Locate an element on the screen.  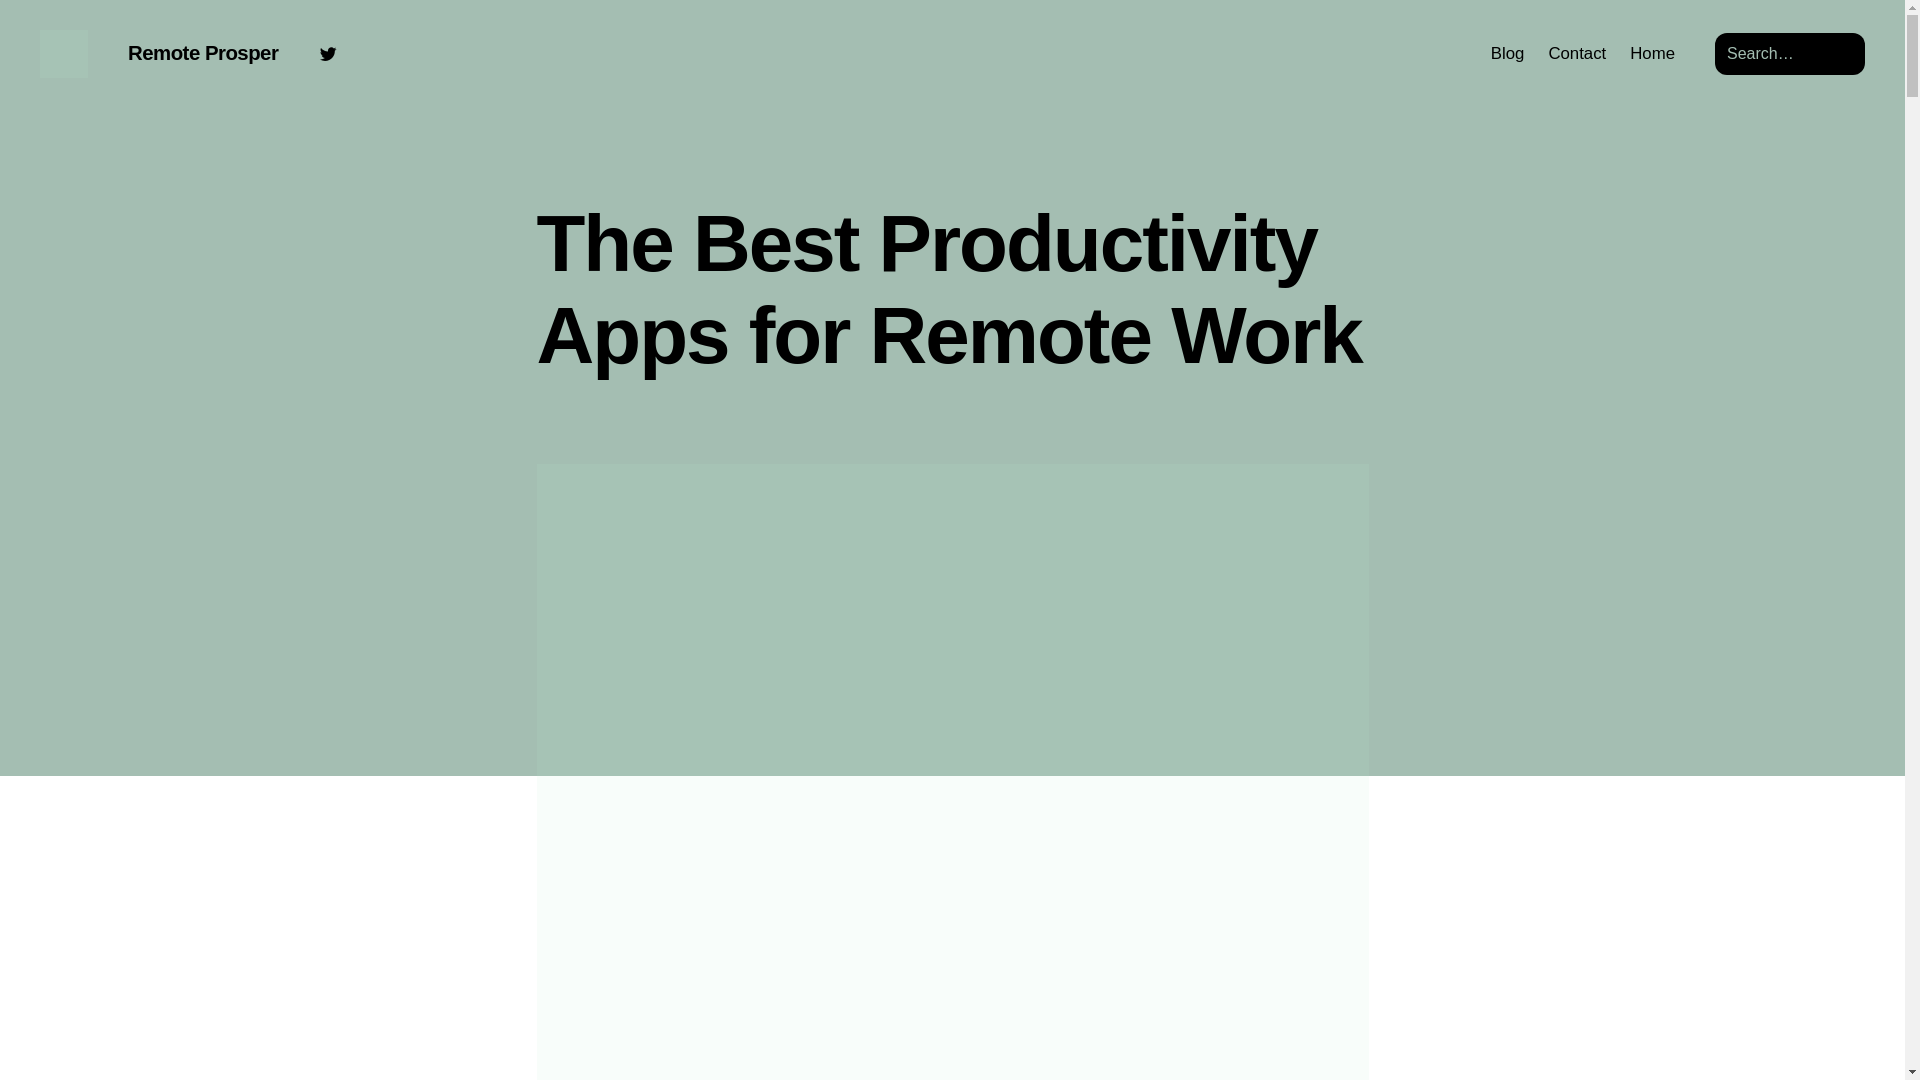
Home is located at coordinates (1652, 54).